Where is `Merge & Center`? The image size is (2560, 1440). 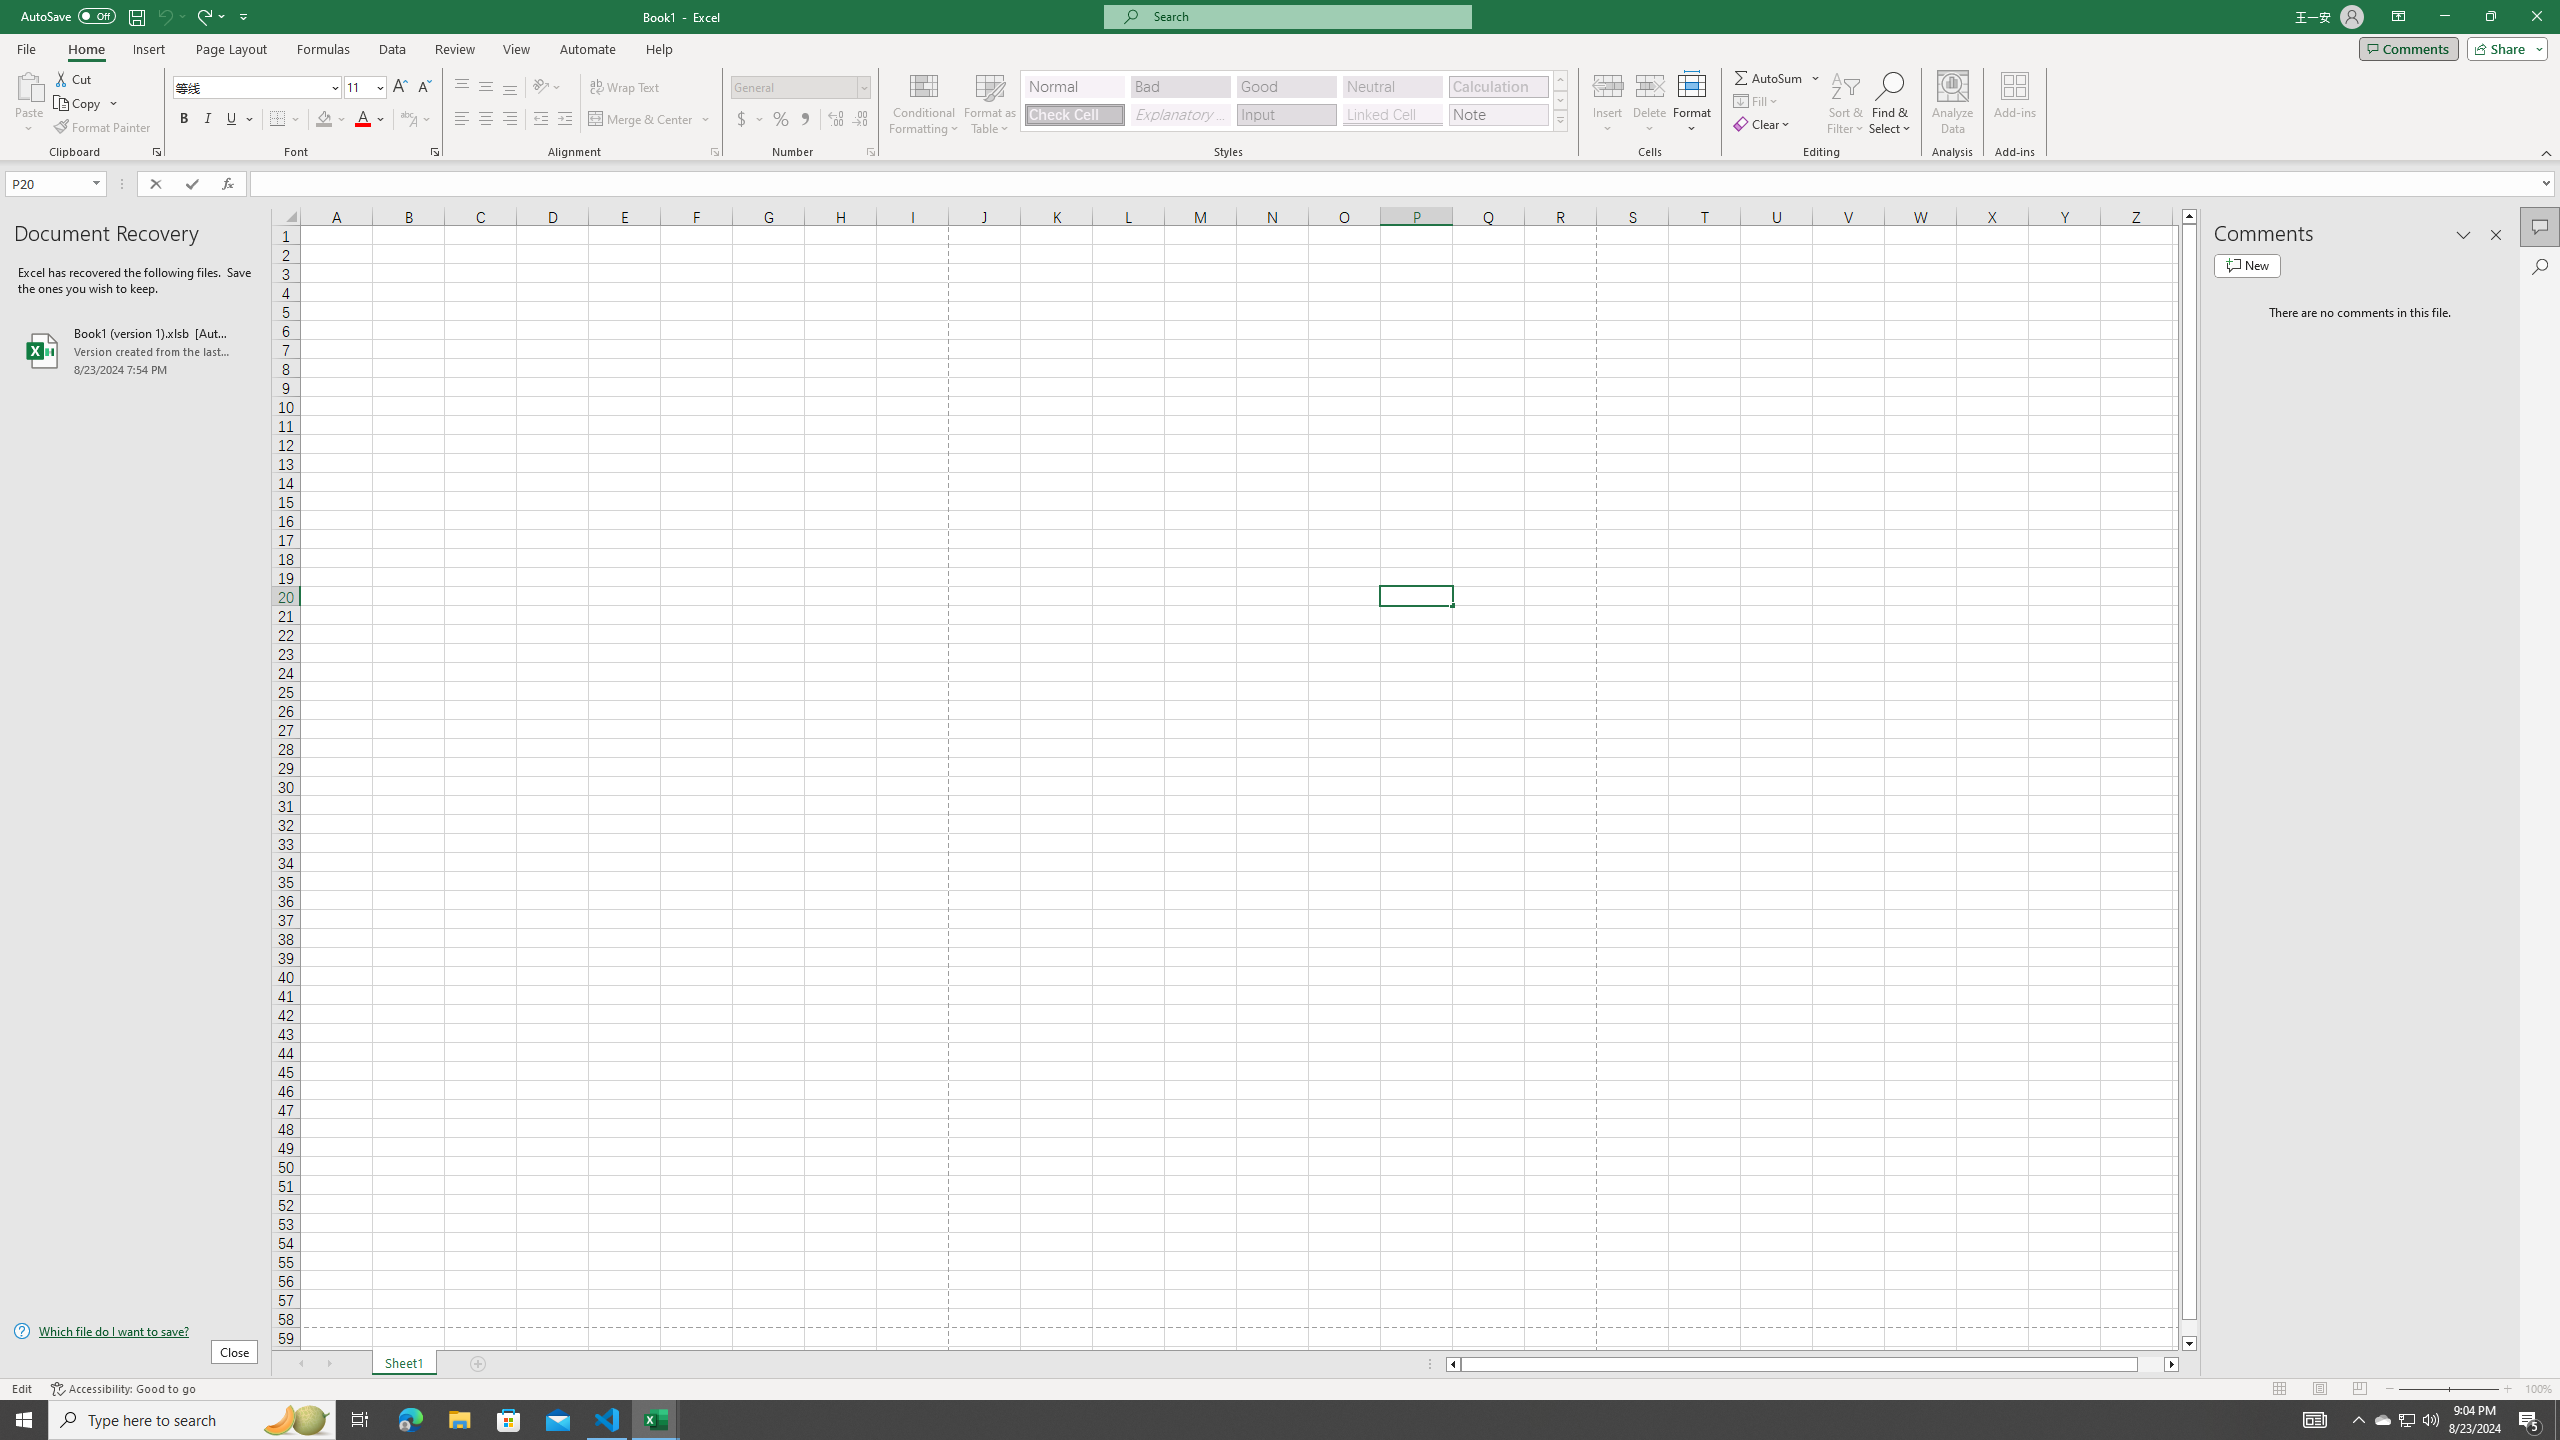 Merge & Center is located at coordinates (642, 120).